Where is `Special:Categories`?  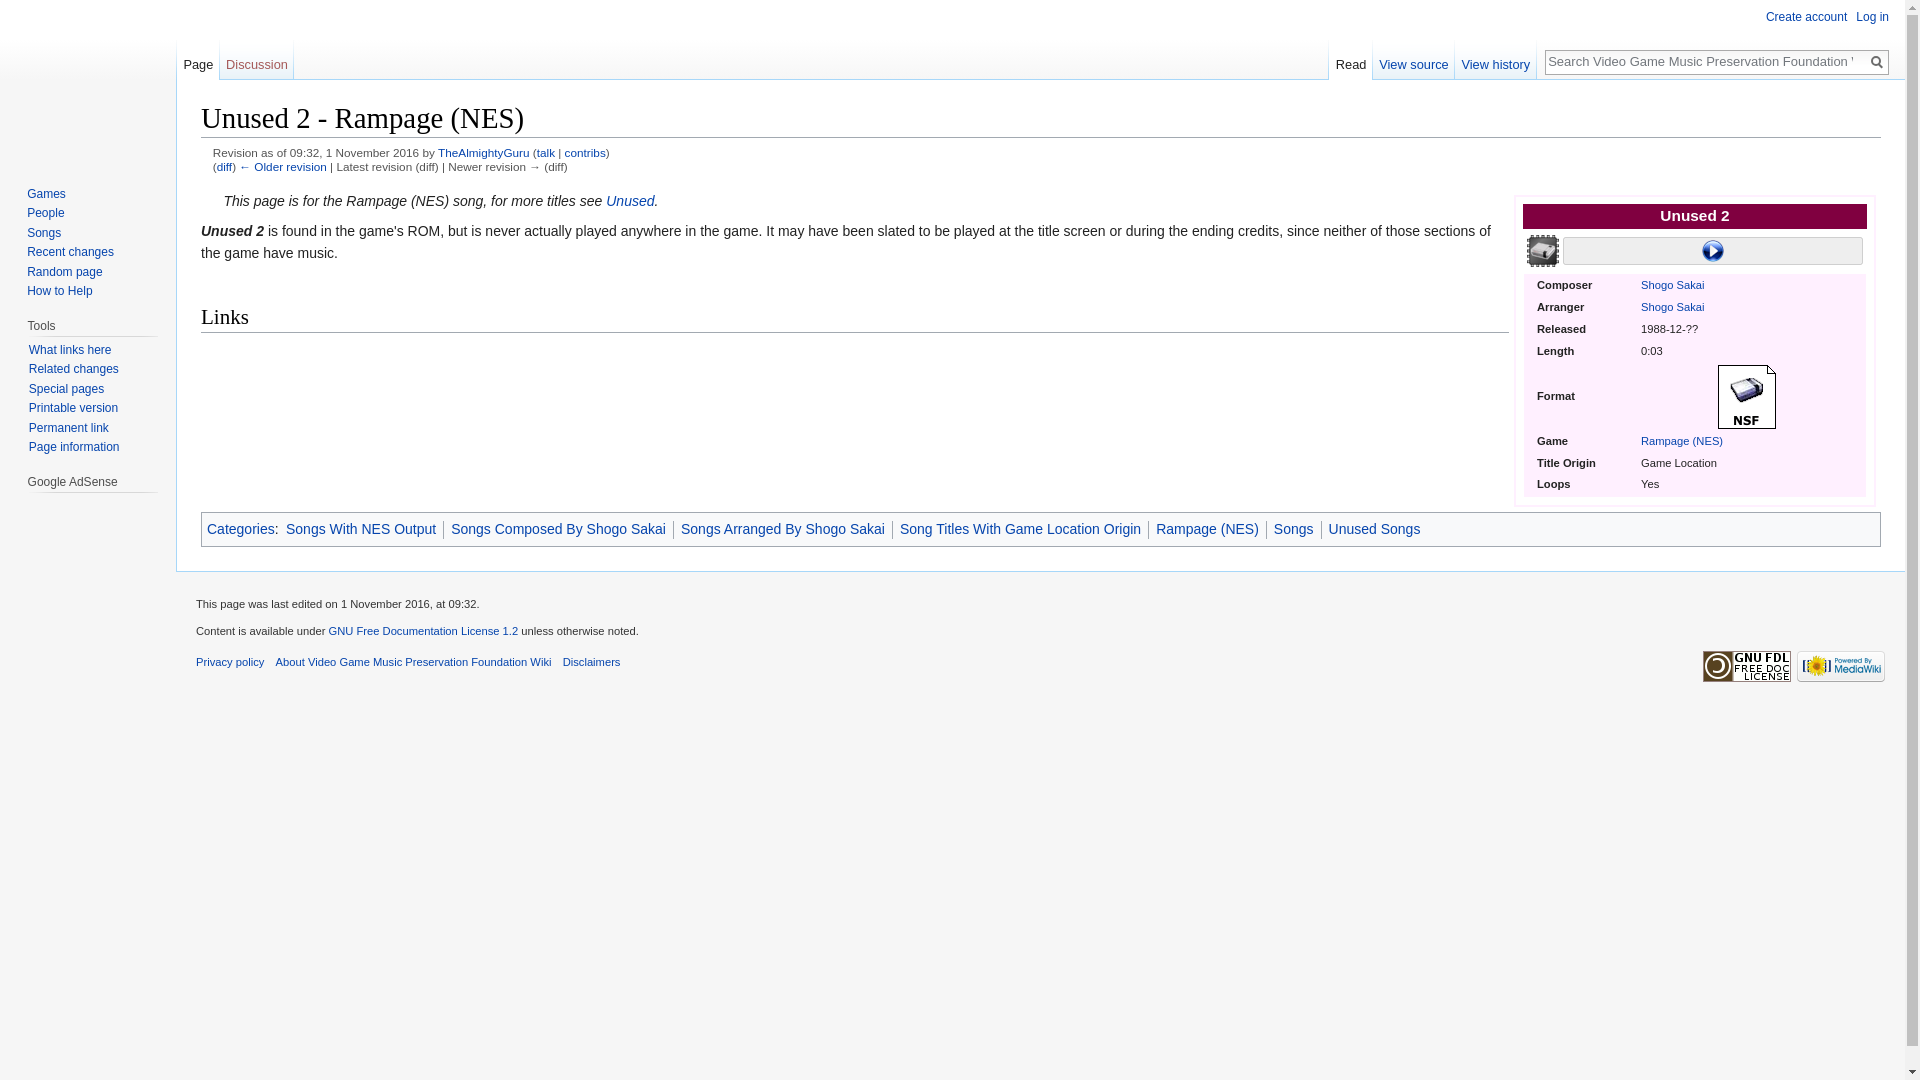
Special:Categories is located at coordinates (240, 528).